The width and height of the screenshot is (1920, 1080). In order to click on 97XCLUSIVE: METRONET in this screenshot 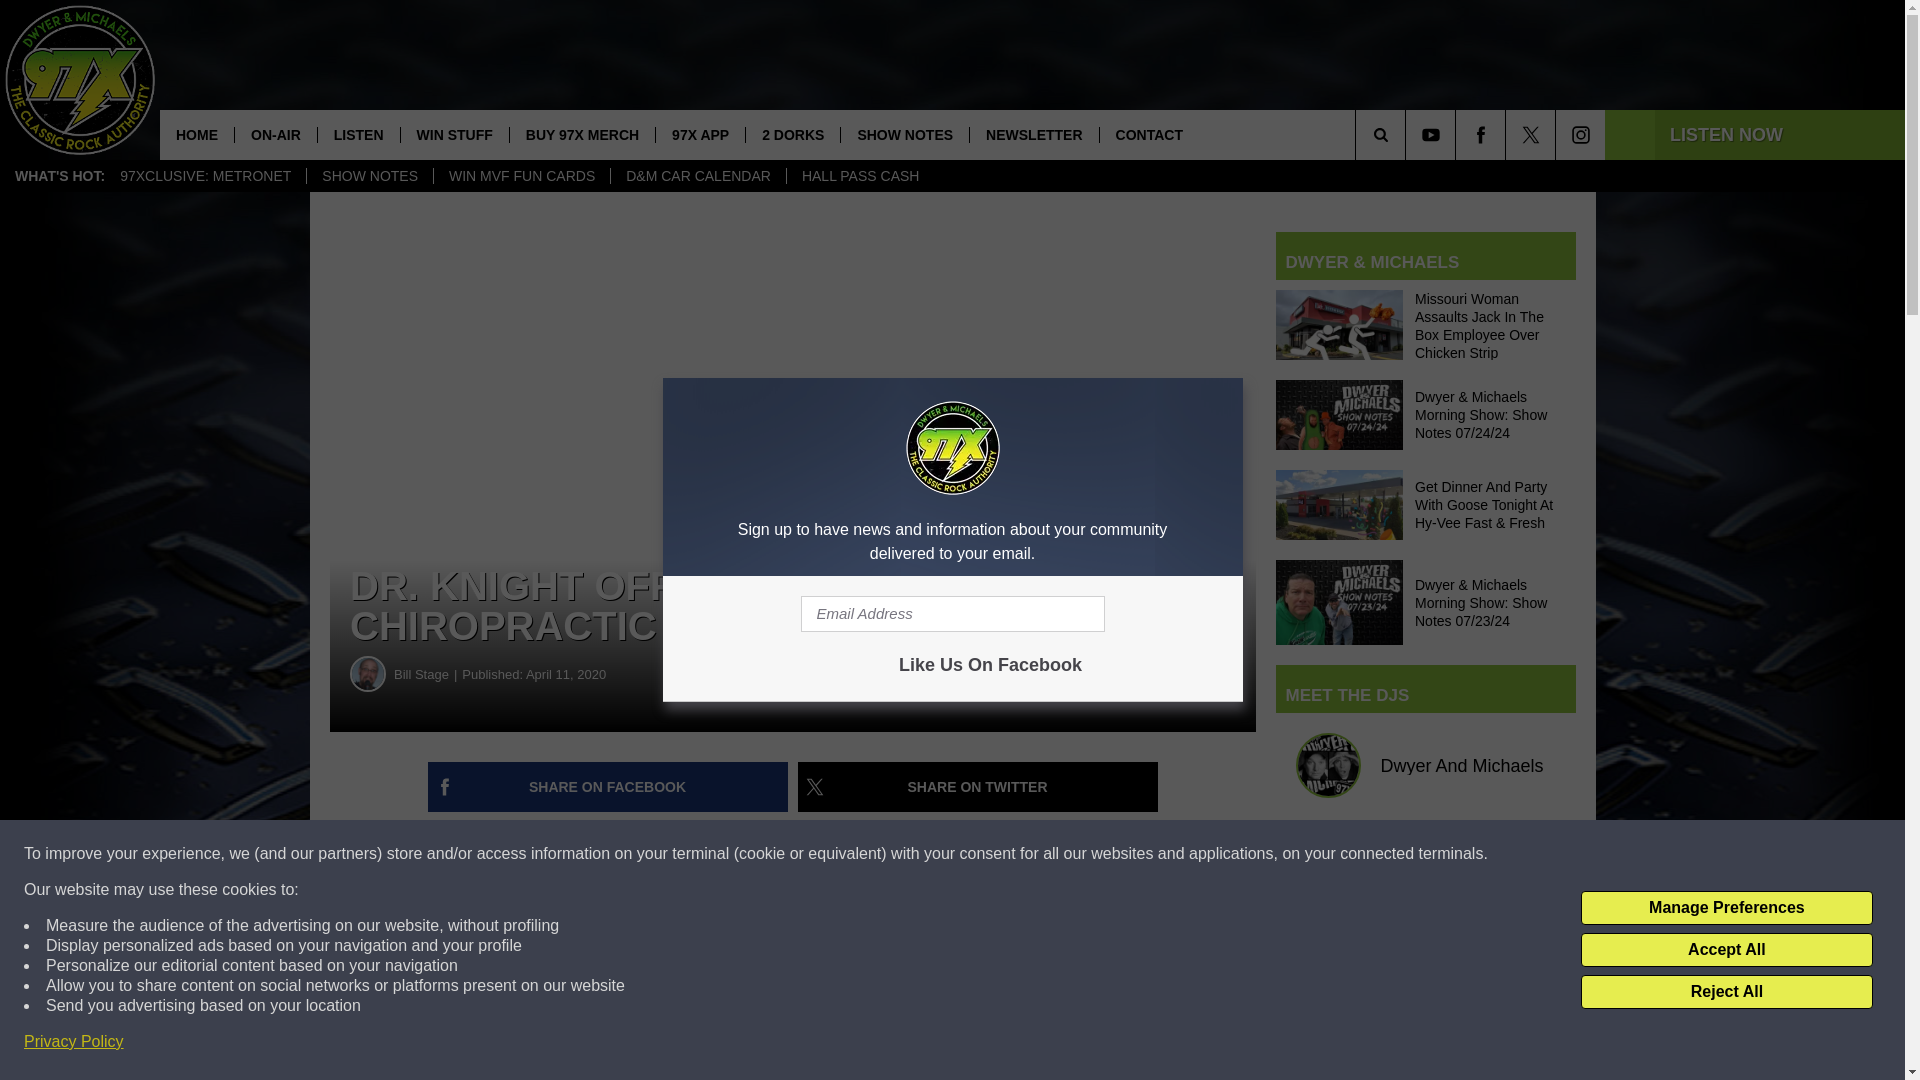, I will do `click(205, 176)`.